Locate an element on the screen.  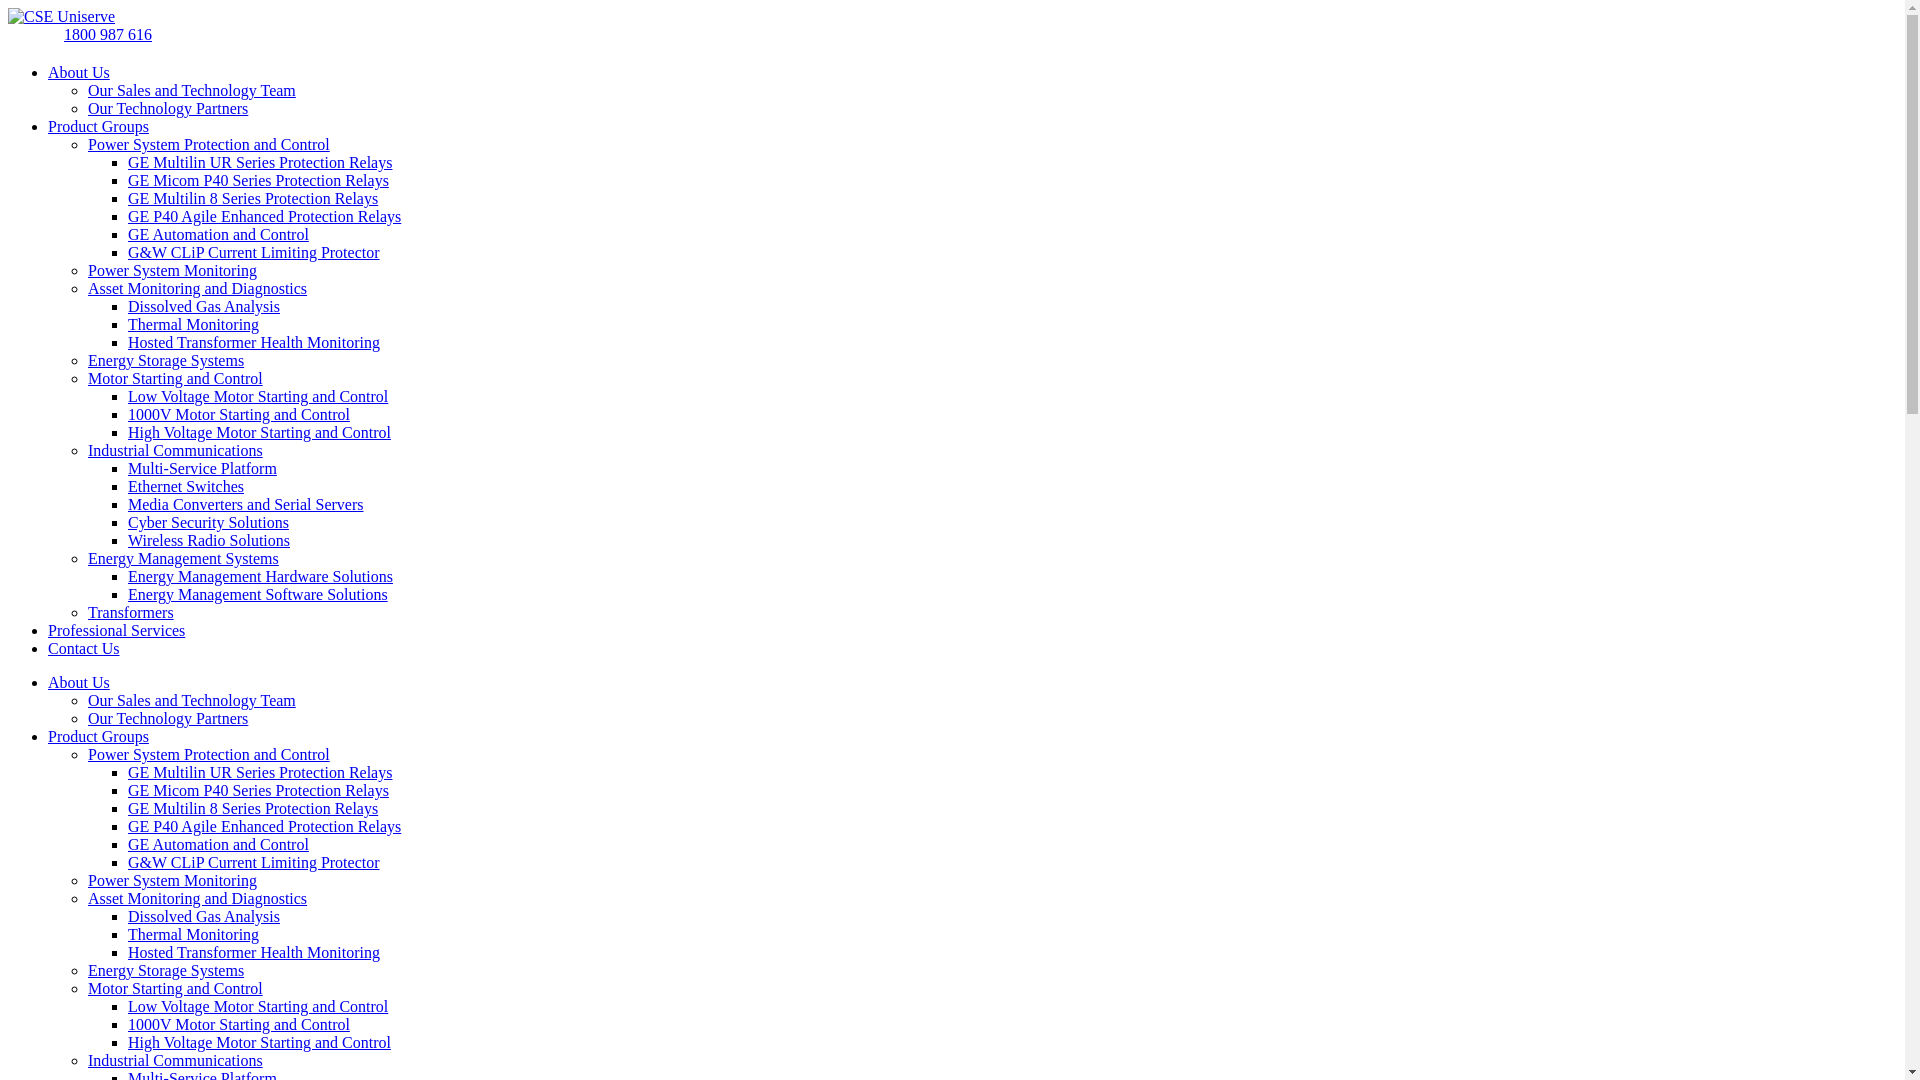
GE Micom P40 Series Protection Relays is located at coordinates (258, 790).